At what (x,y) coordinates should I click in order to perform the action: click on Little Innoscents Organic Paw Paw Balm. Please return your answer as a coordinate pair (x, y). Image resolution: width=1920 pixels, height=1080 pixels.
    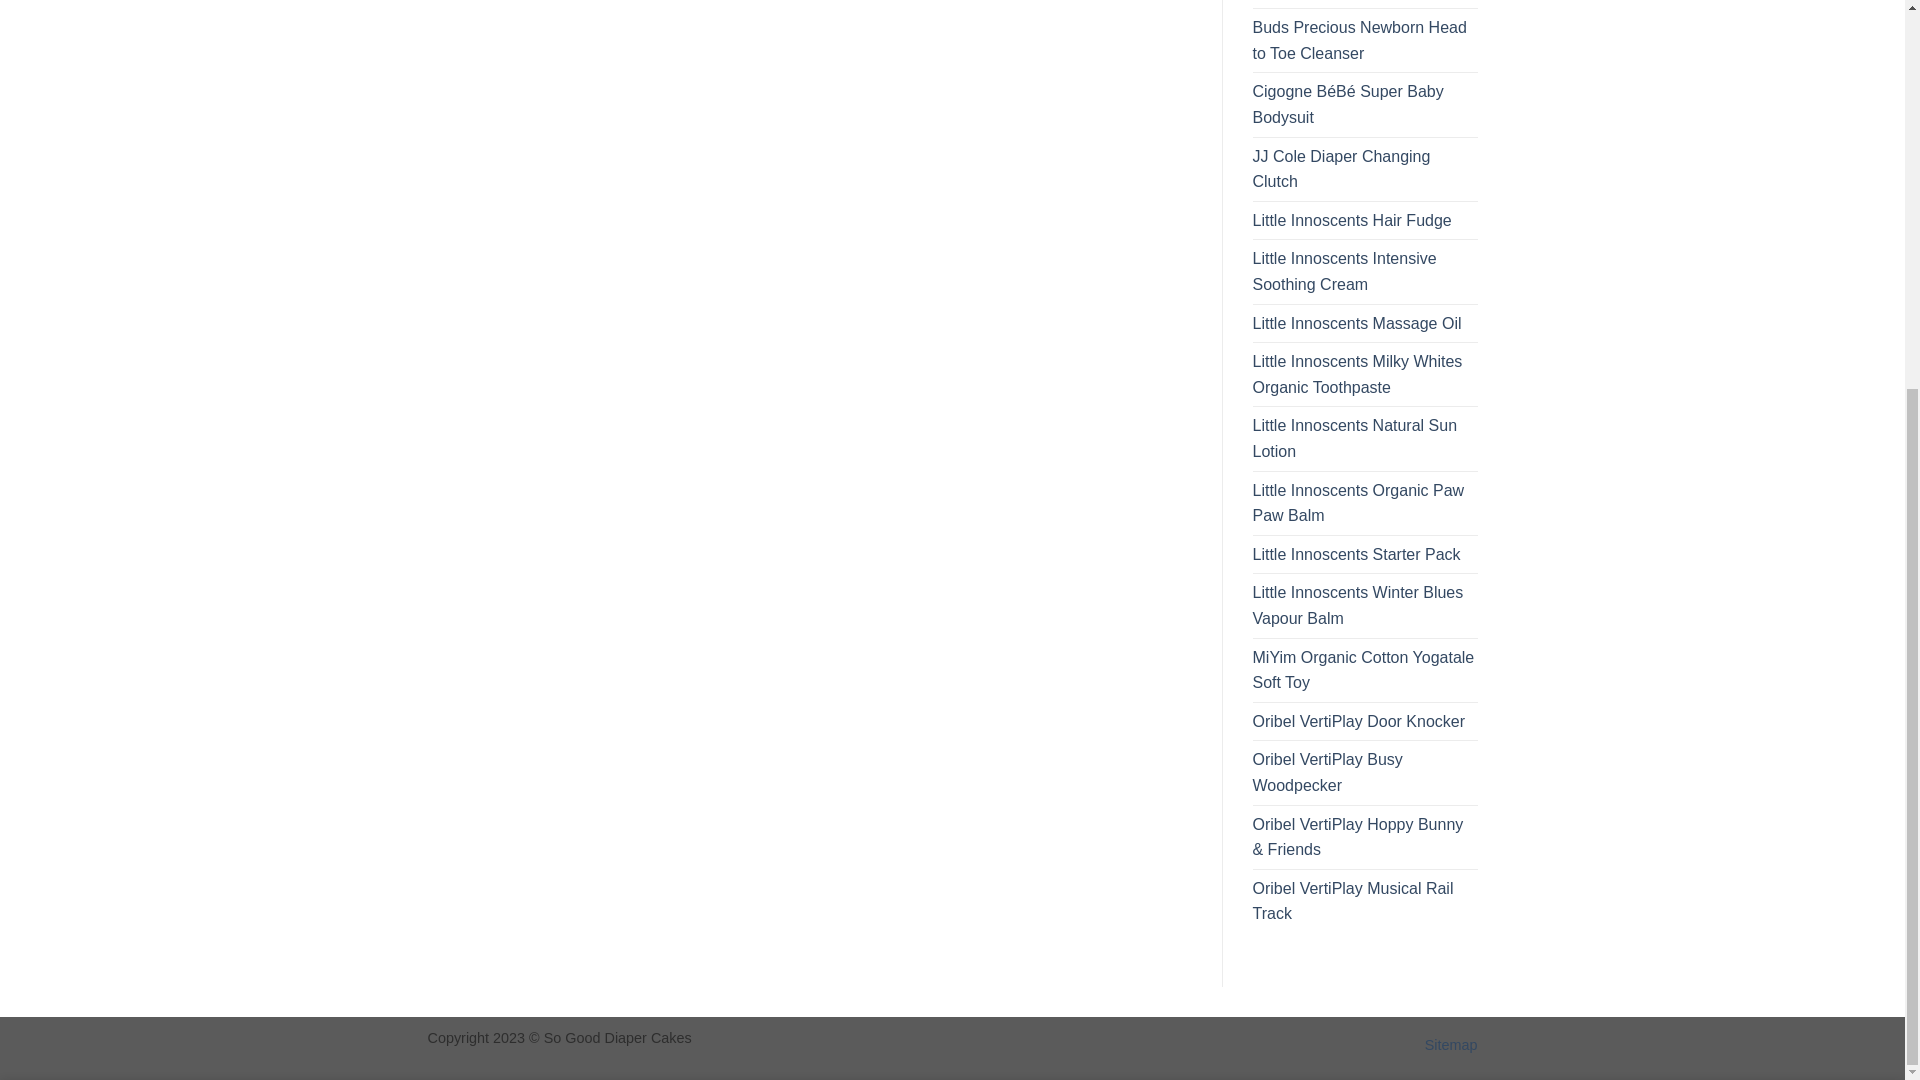
    Looking at the image, I should click on (1364, 502).